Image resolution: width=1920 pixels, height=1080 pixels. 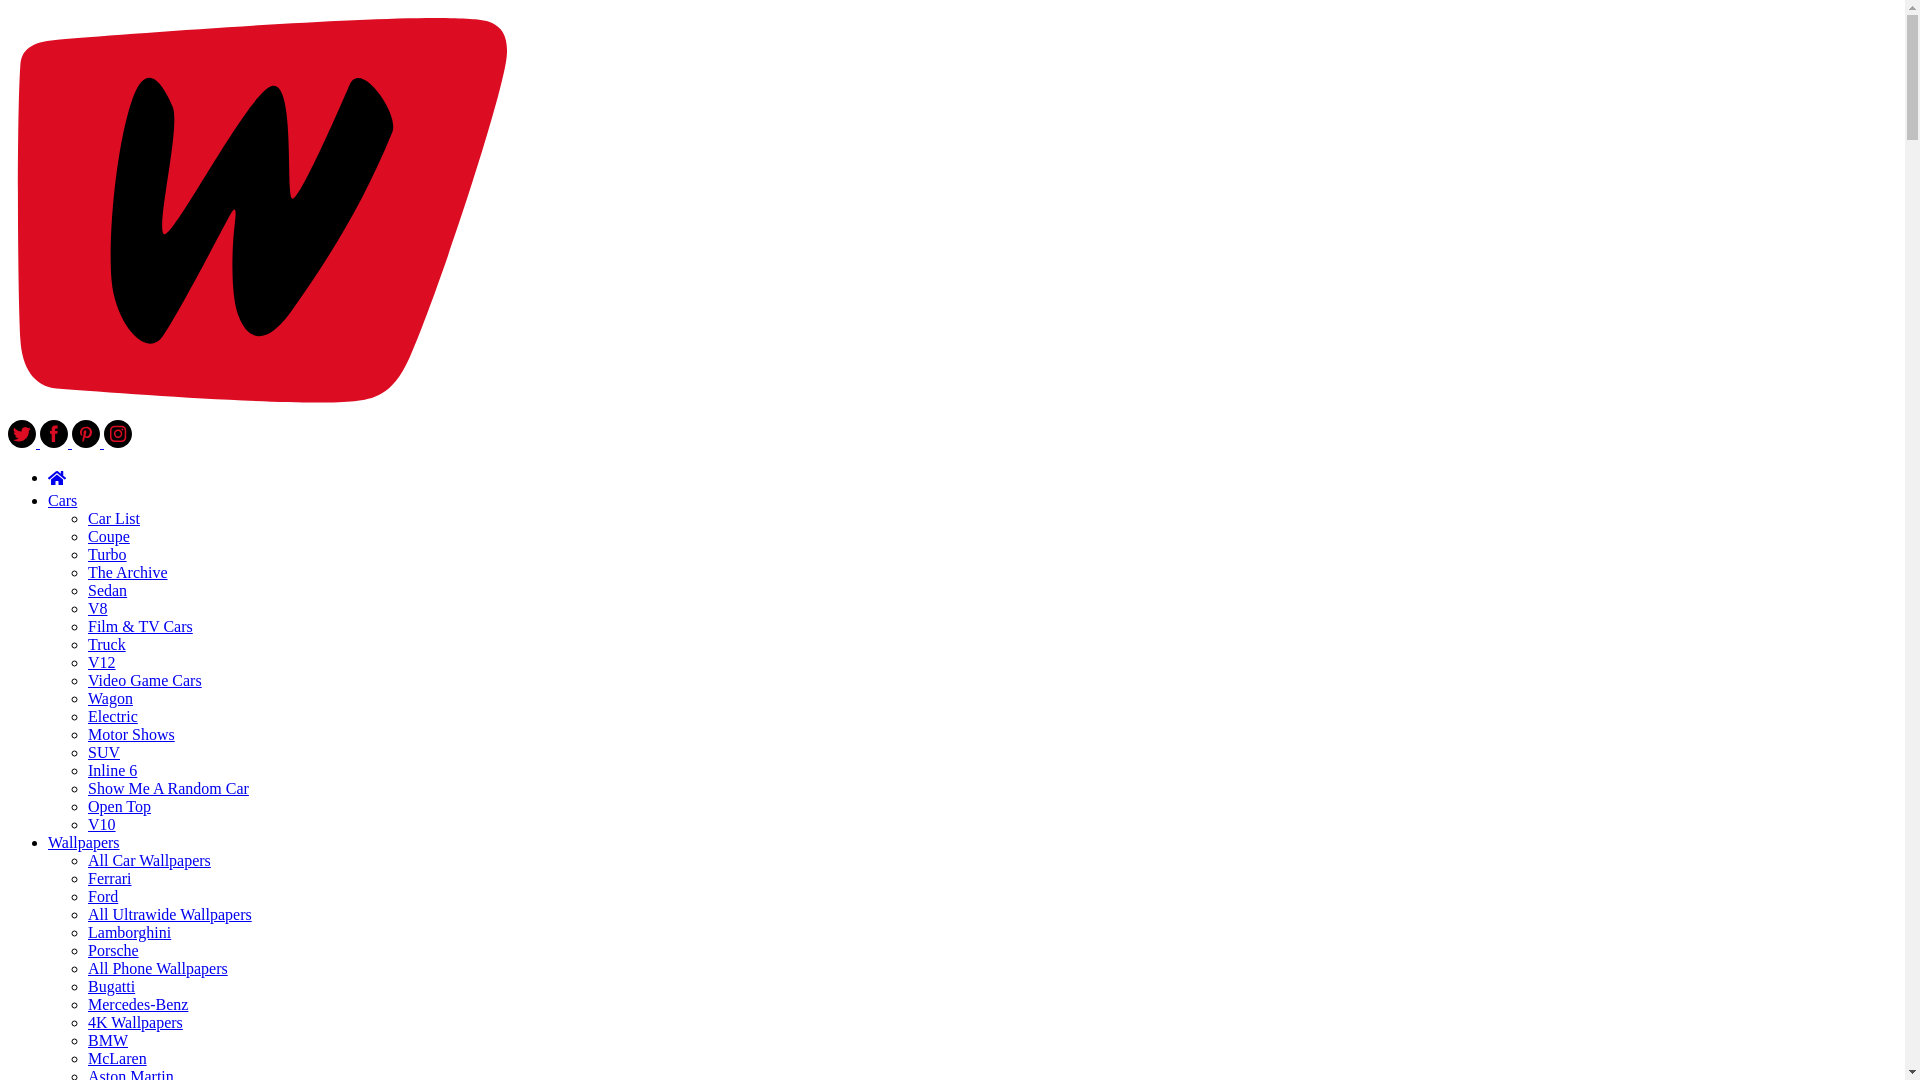 I want to click on Sedan, so click(x=107, y=590).